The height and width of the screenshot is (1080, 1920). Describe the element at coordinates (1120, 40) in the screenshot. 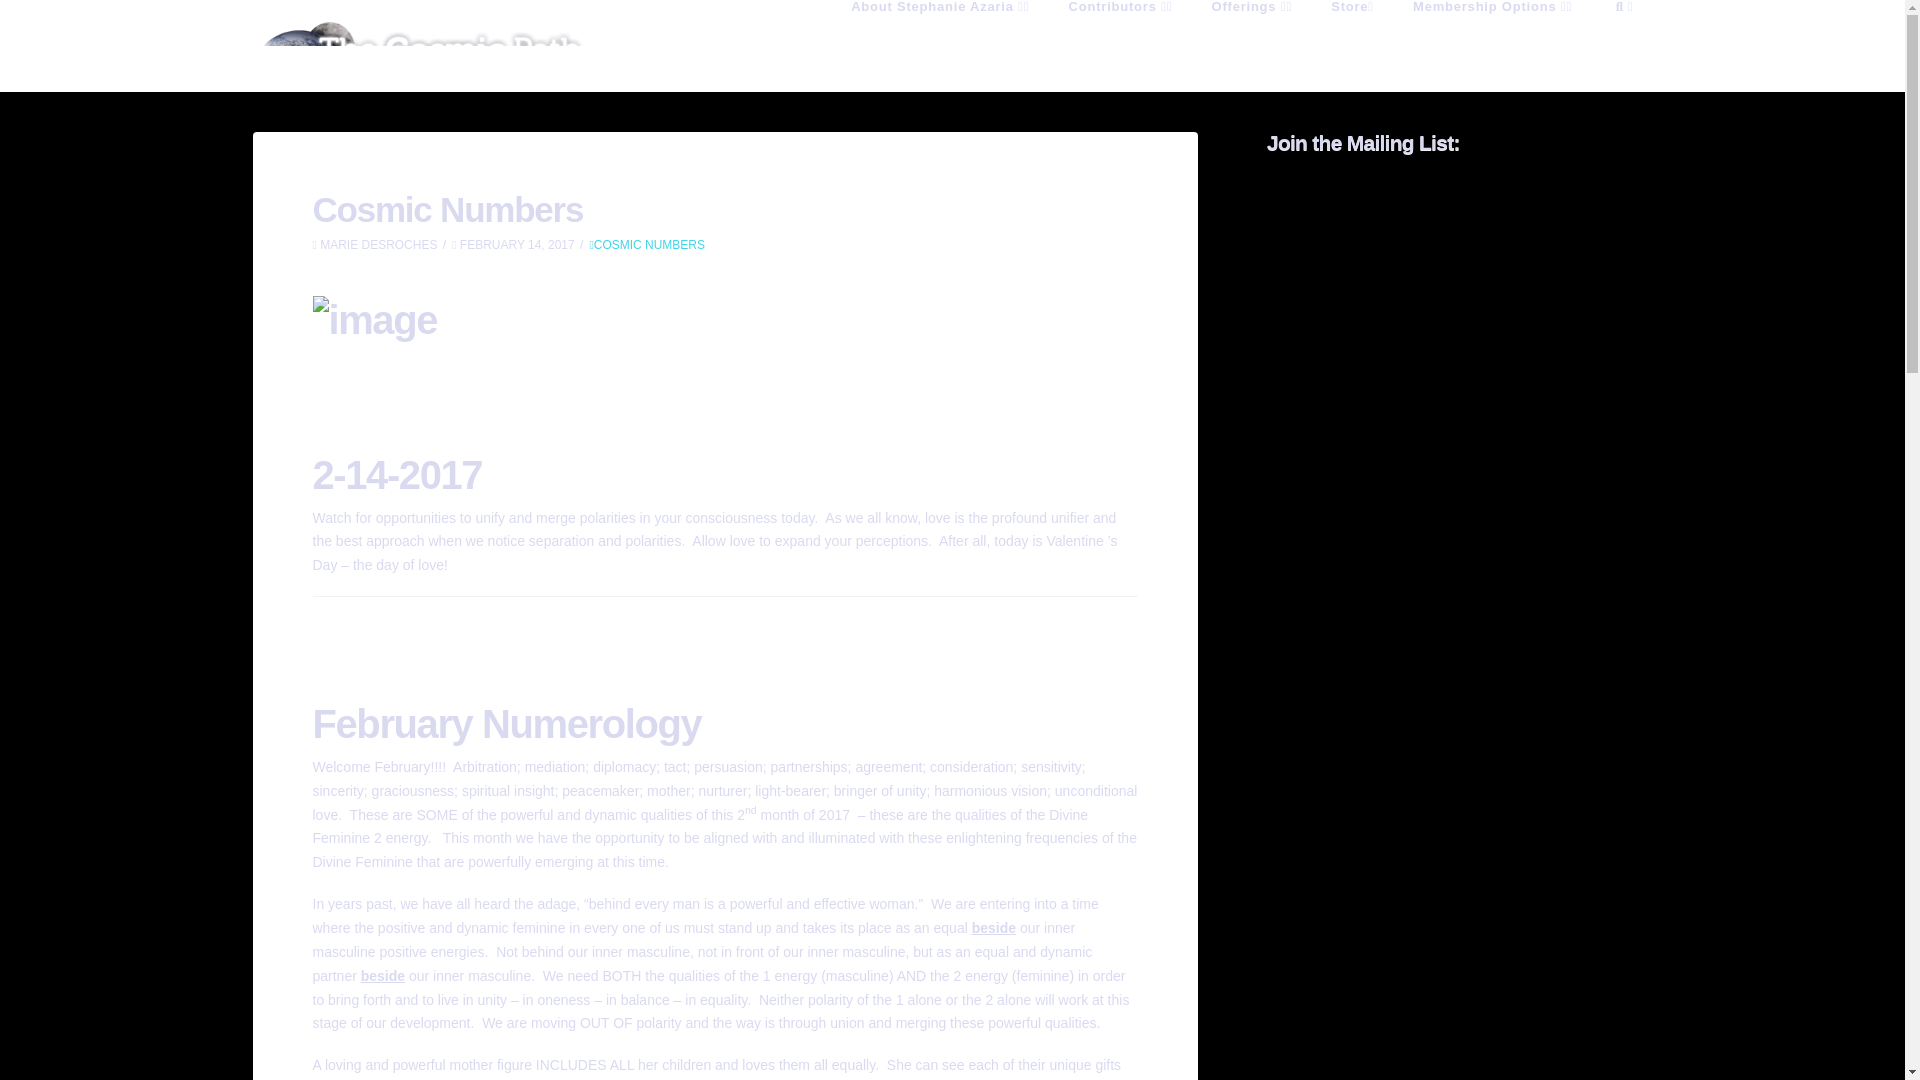

I see `Contributors` at that location.